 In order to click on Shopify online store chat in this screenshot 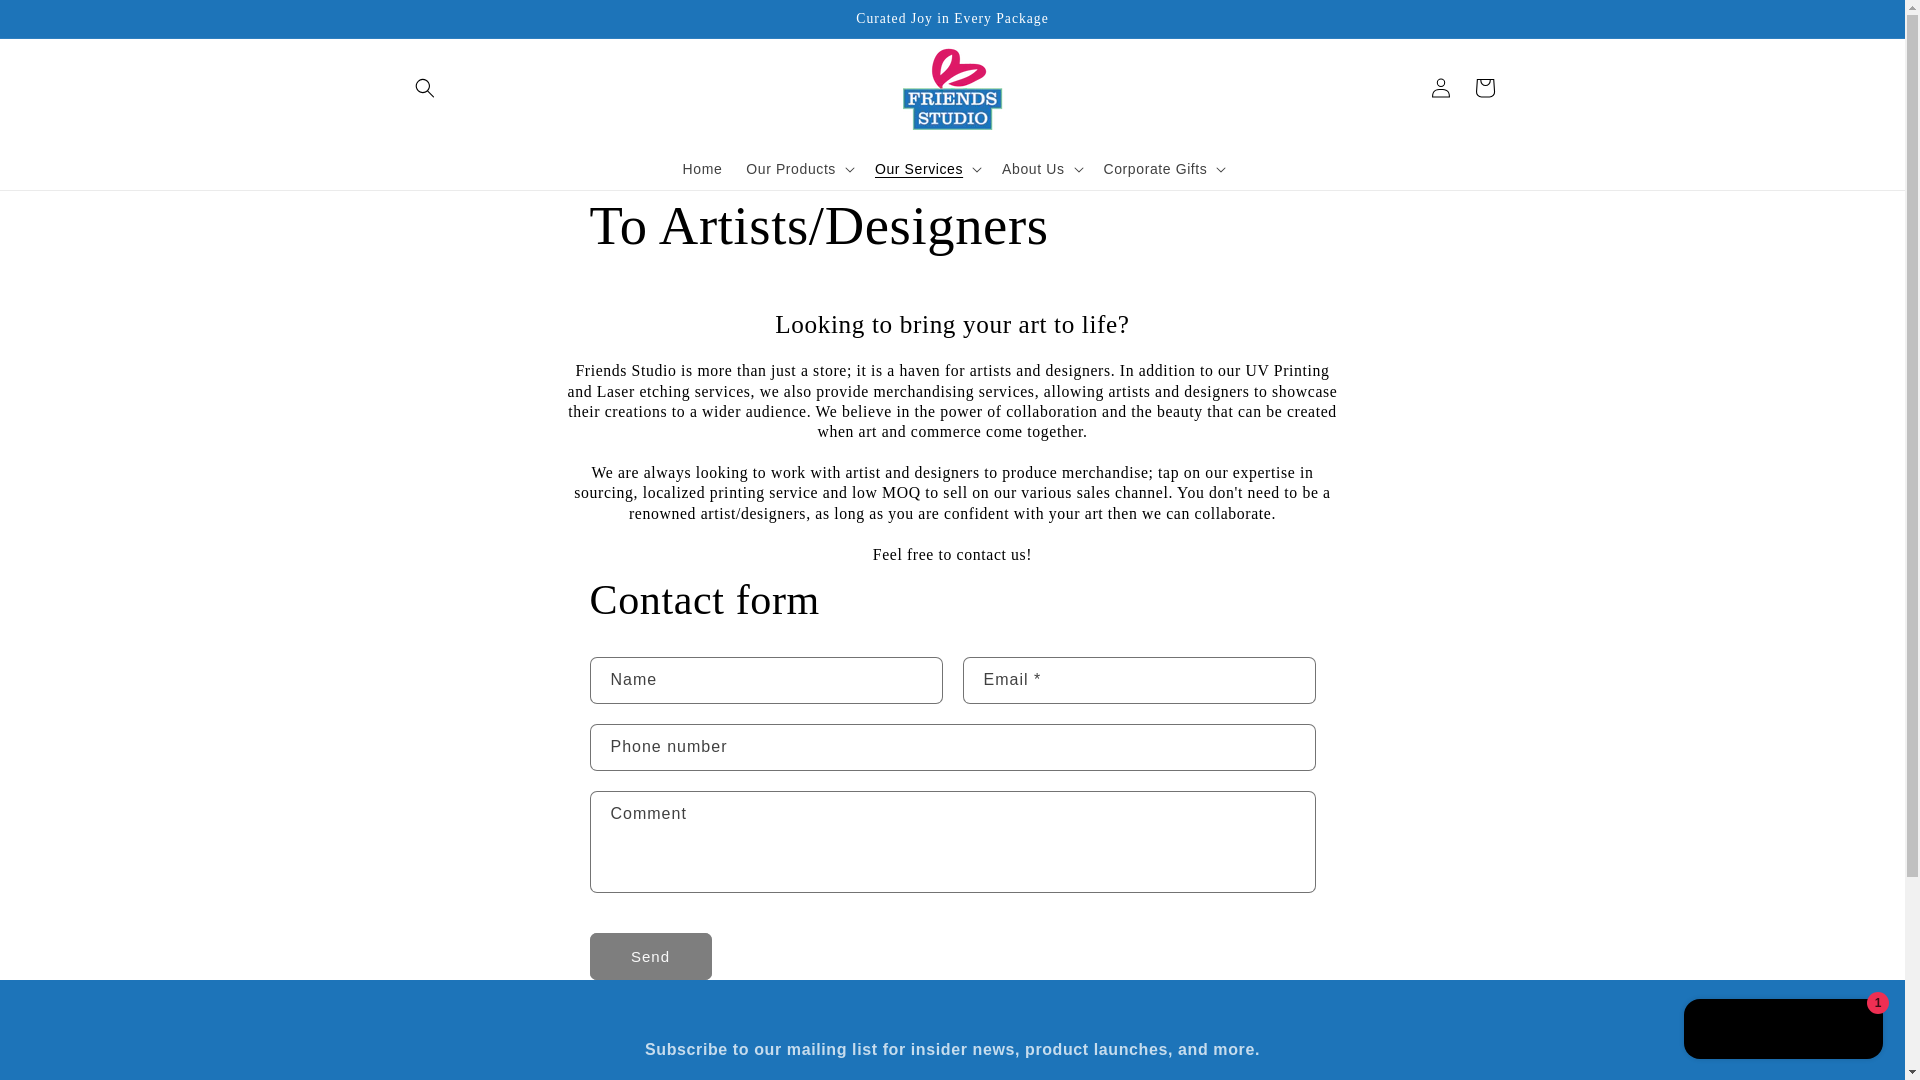, I will do `click(1784, 1031)`.